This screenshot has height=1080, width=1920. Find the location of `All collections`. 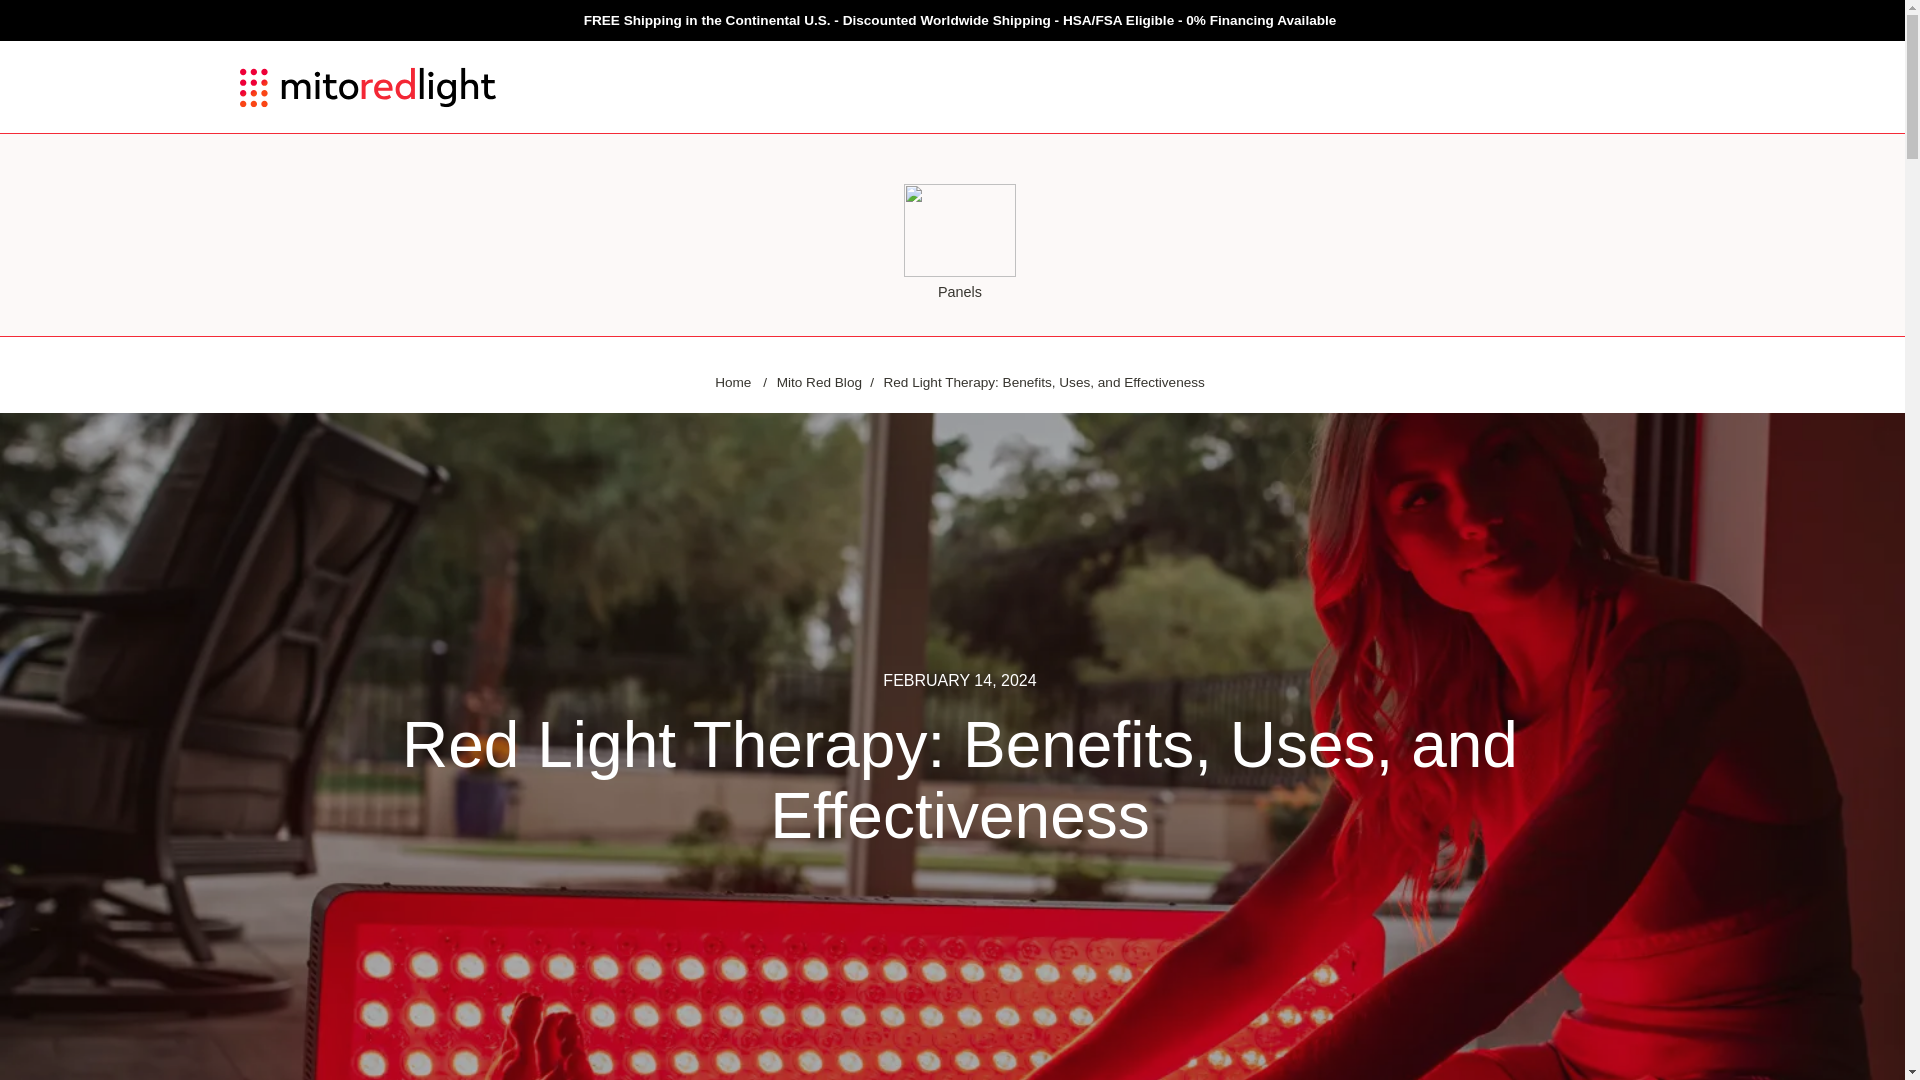

All collections is located at coordinates (821, 20).